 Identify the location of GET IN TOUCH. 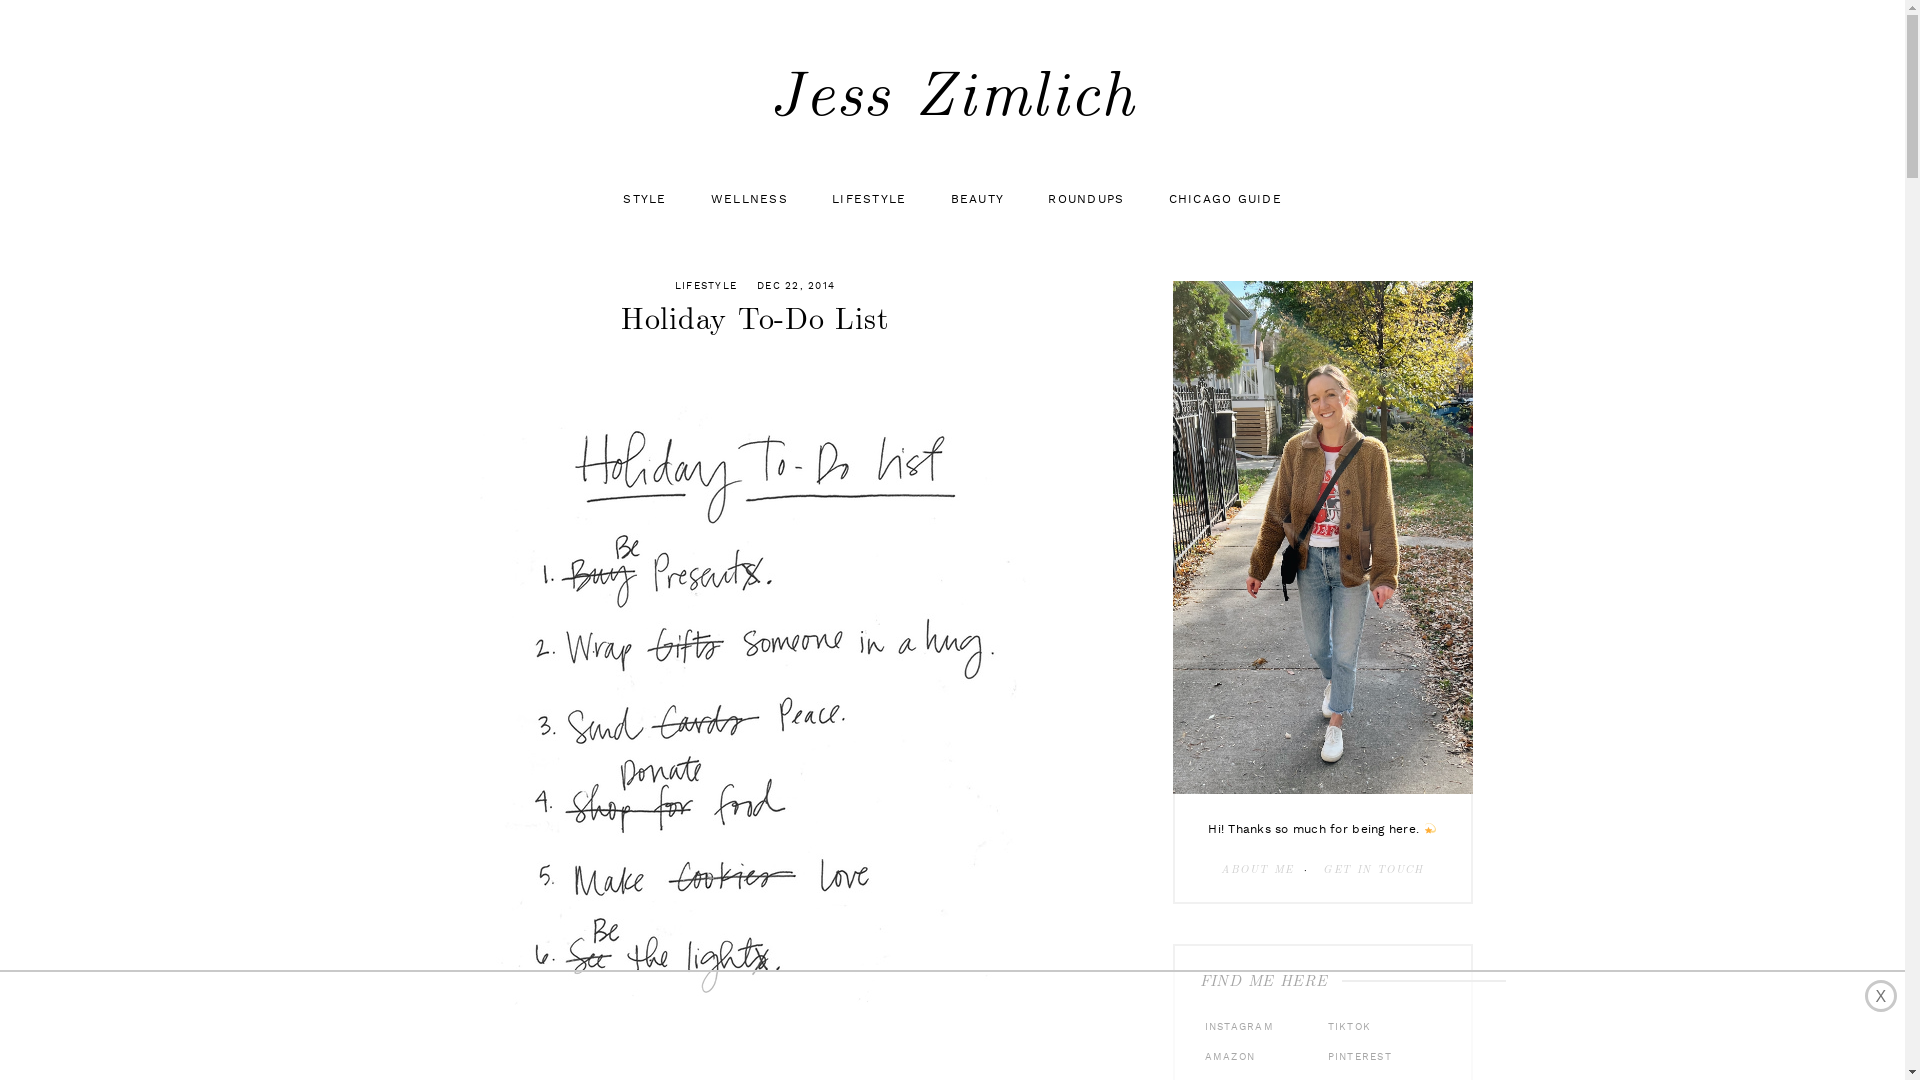
(1374, 870).